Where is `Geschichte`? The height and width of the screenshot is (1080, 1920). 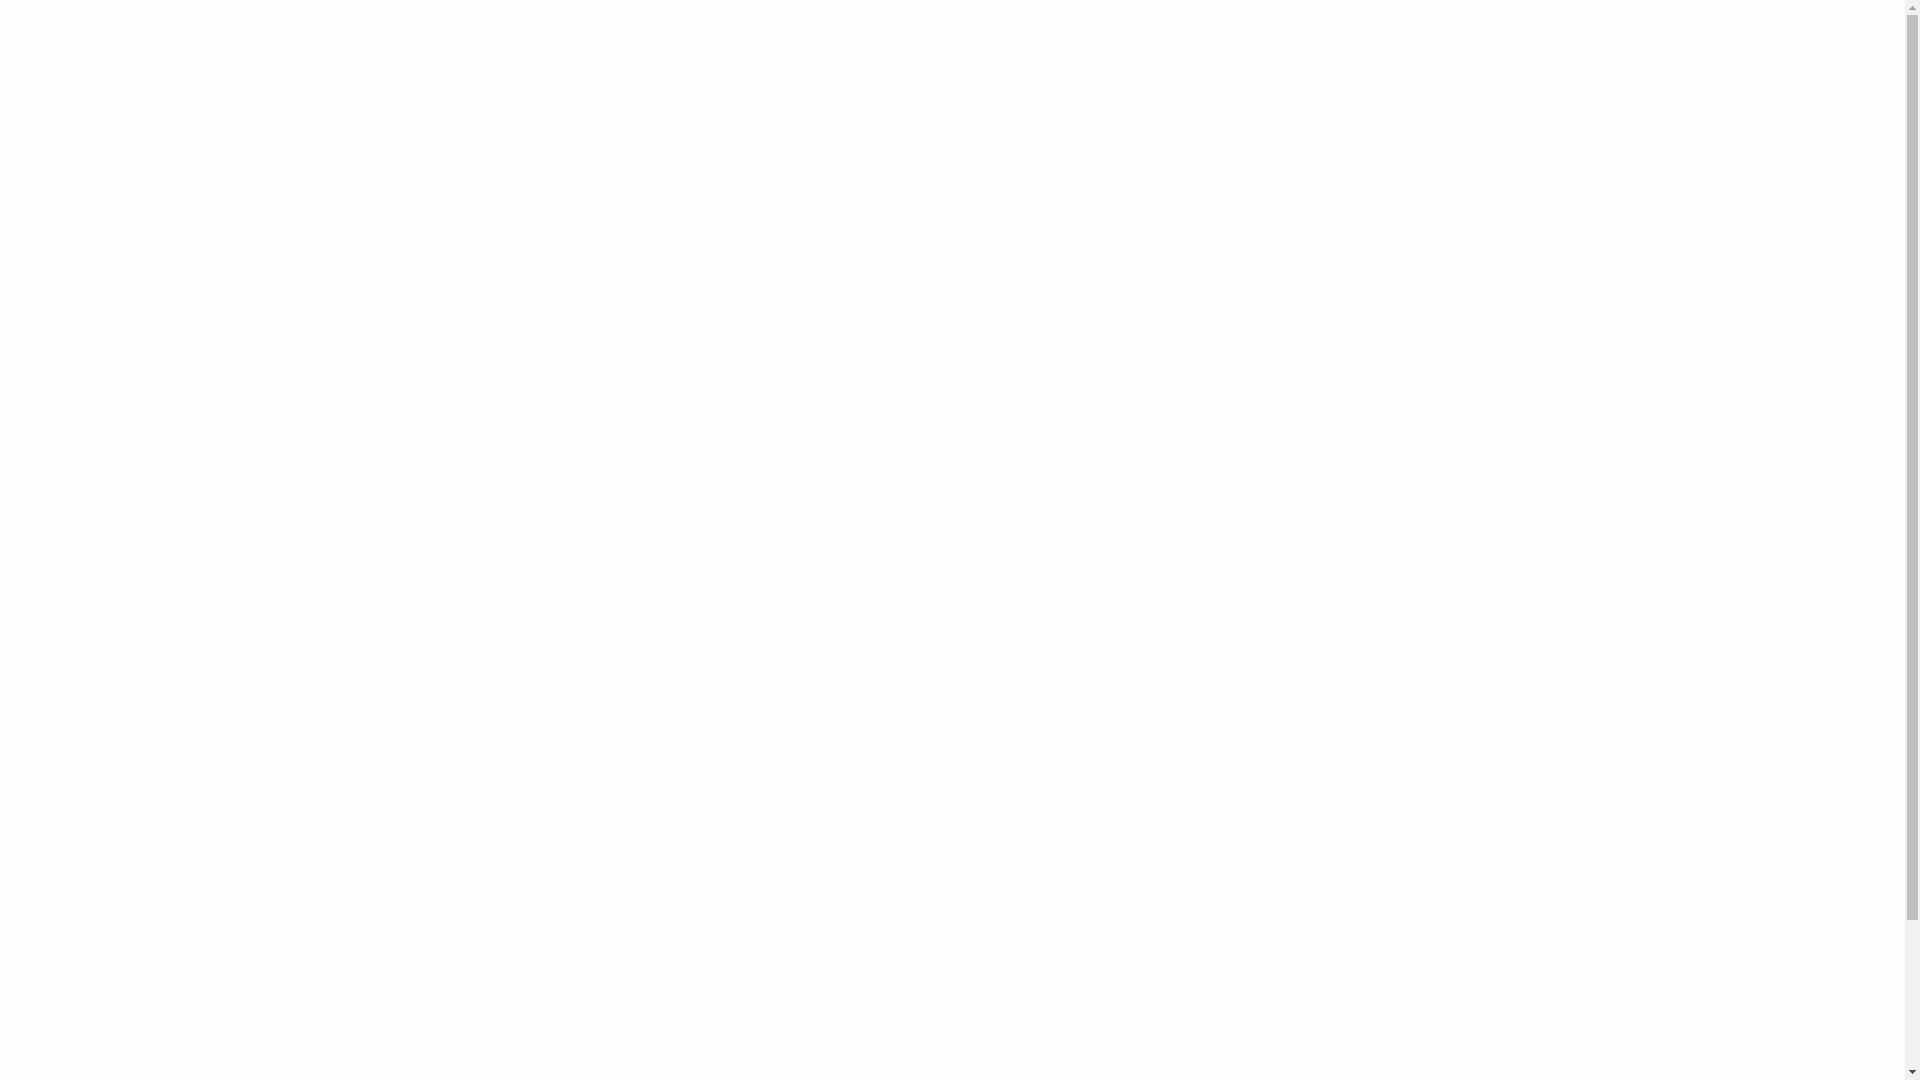
Geschichte is located at coordinates (116, 176).